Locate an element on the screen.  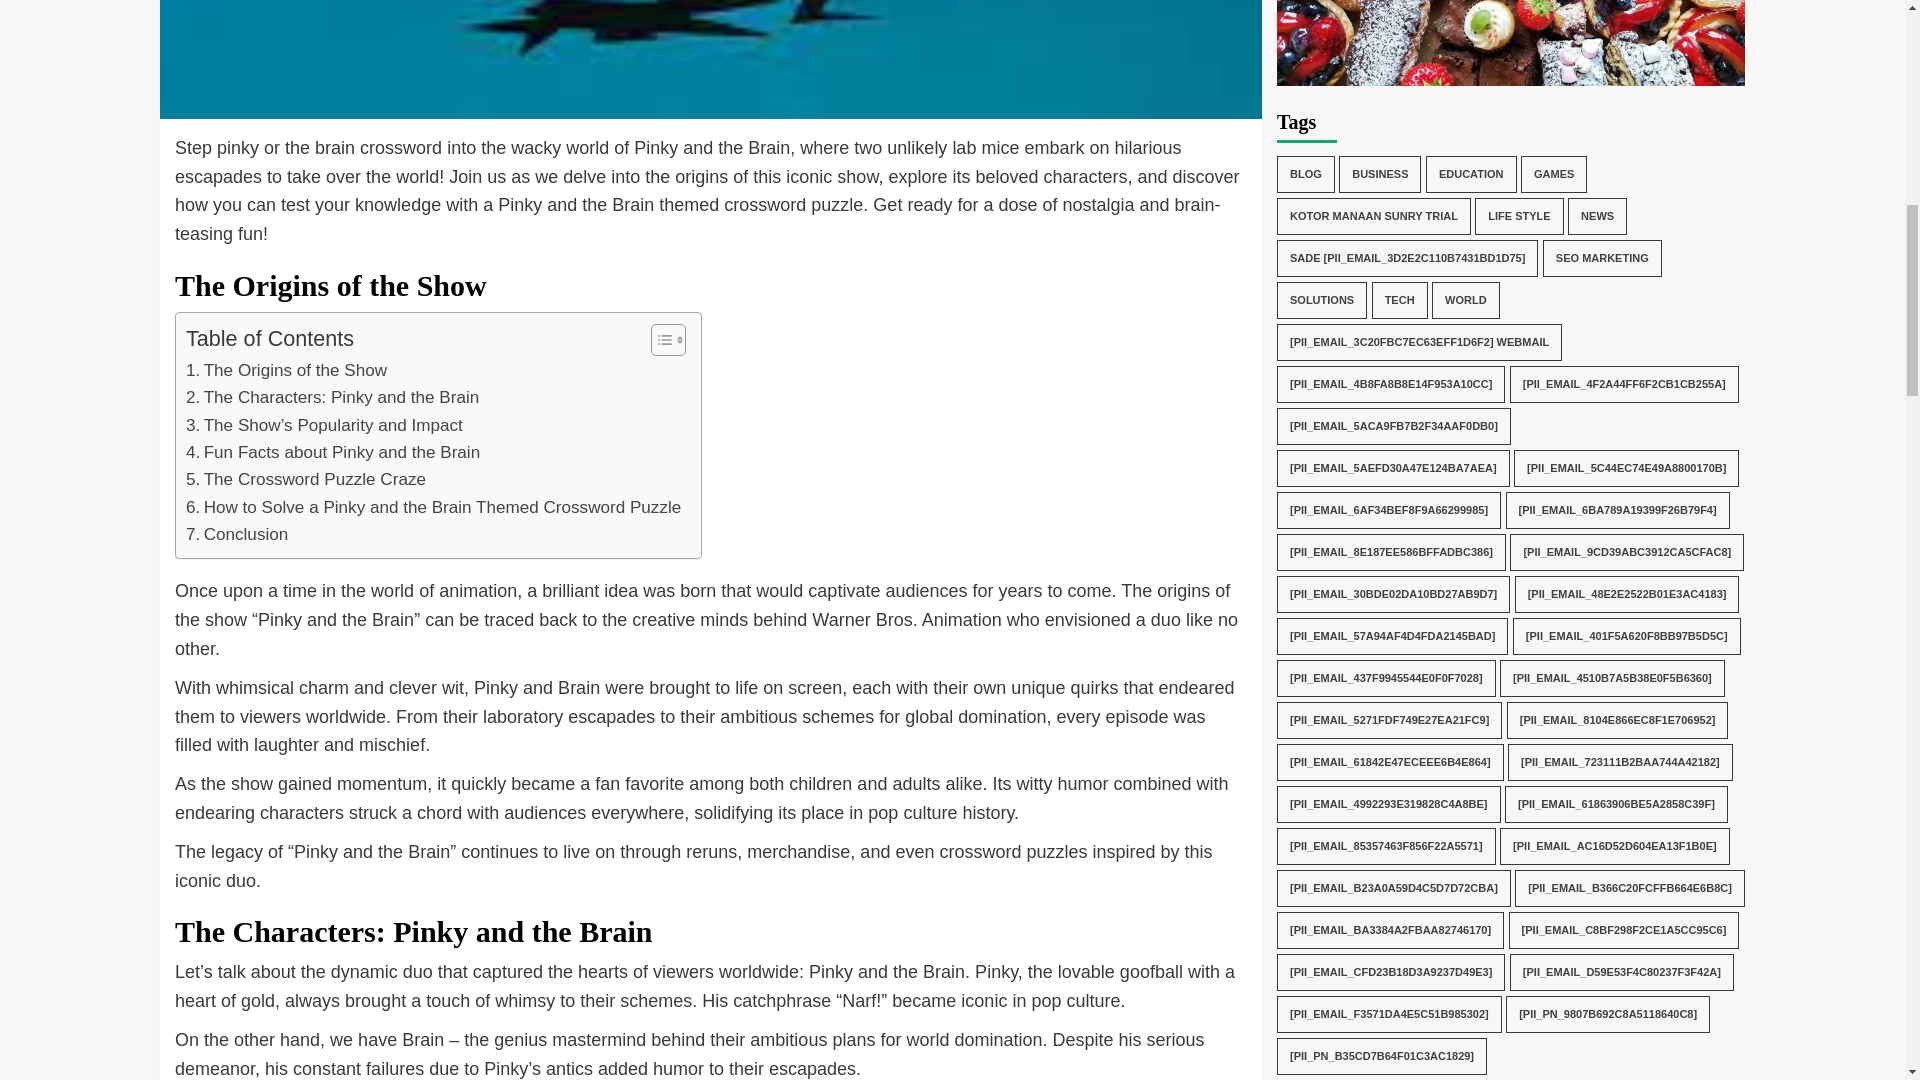
The Origins of the Show is located at coordinates (286, 370).